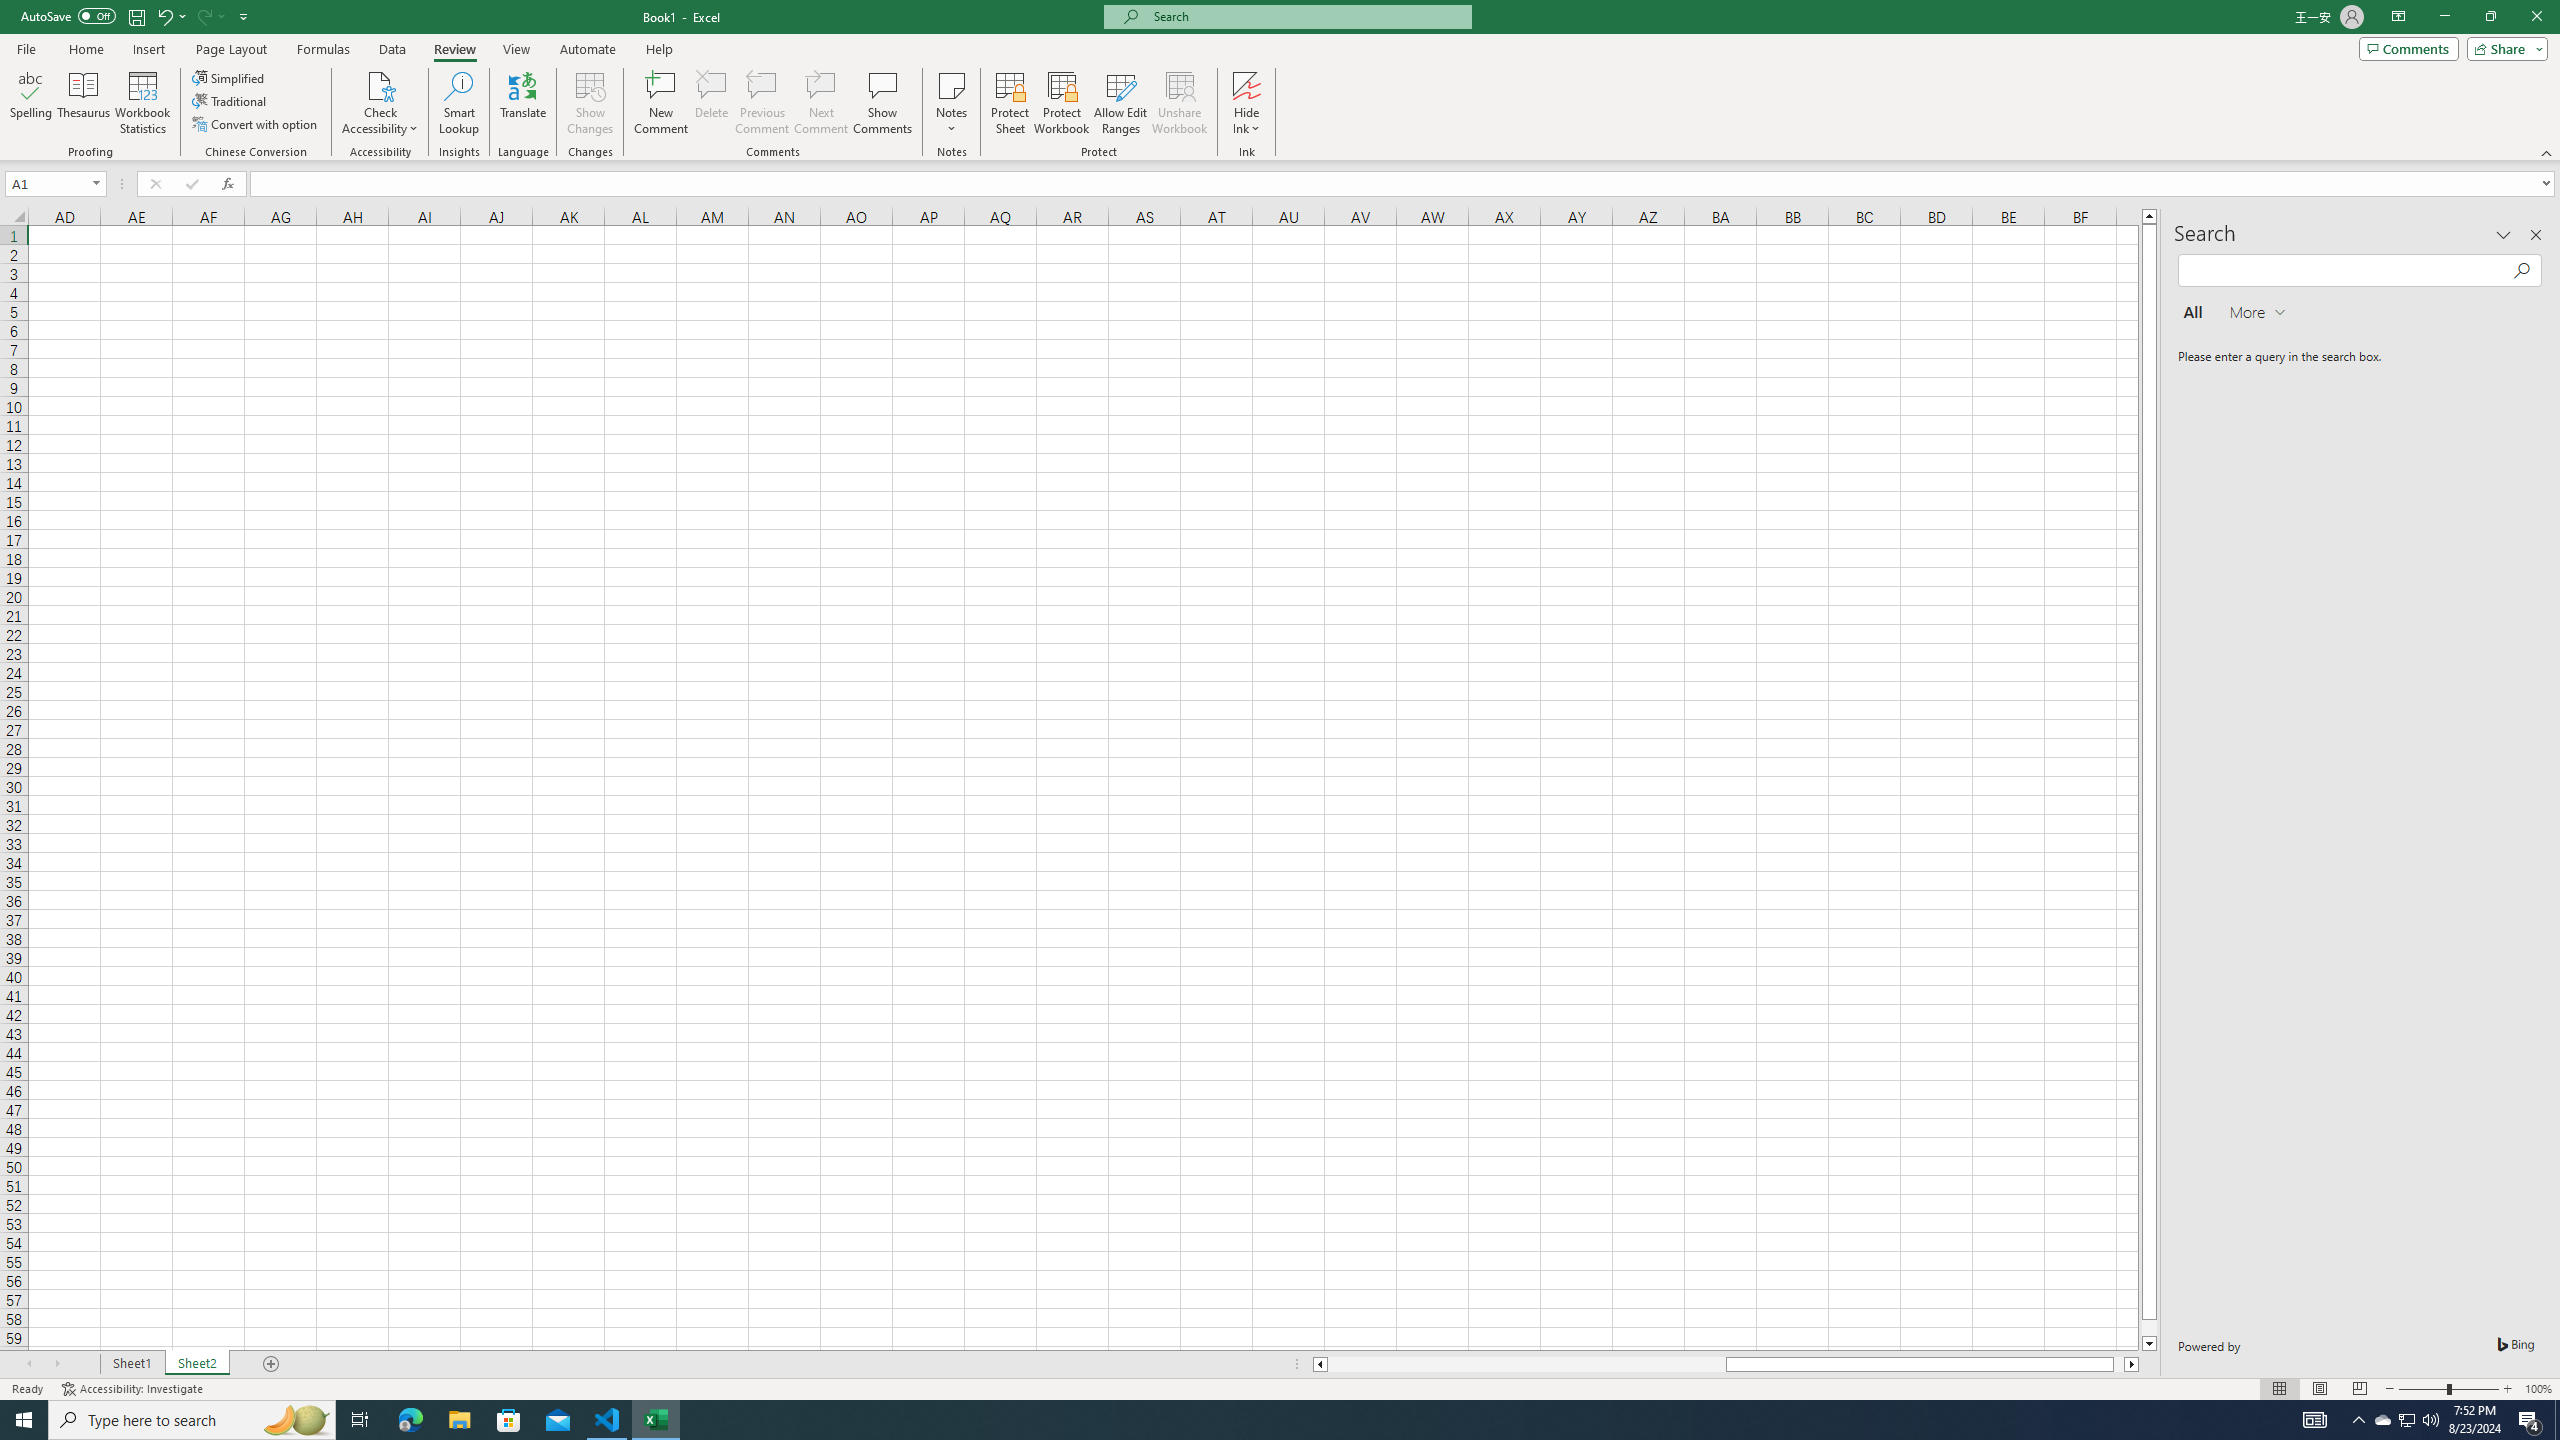 This screenshot has width=2560, height=1440. I want to click on Previous Comment, so click(762, 103).